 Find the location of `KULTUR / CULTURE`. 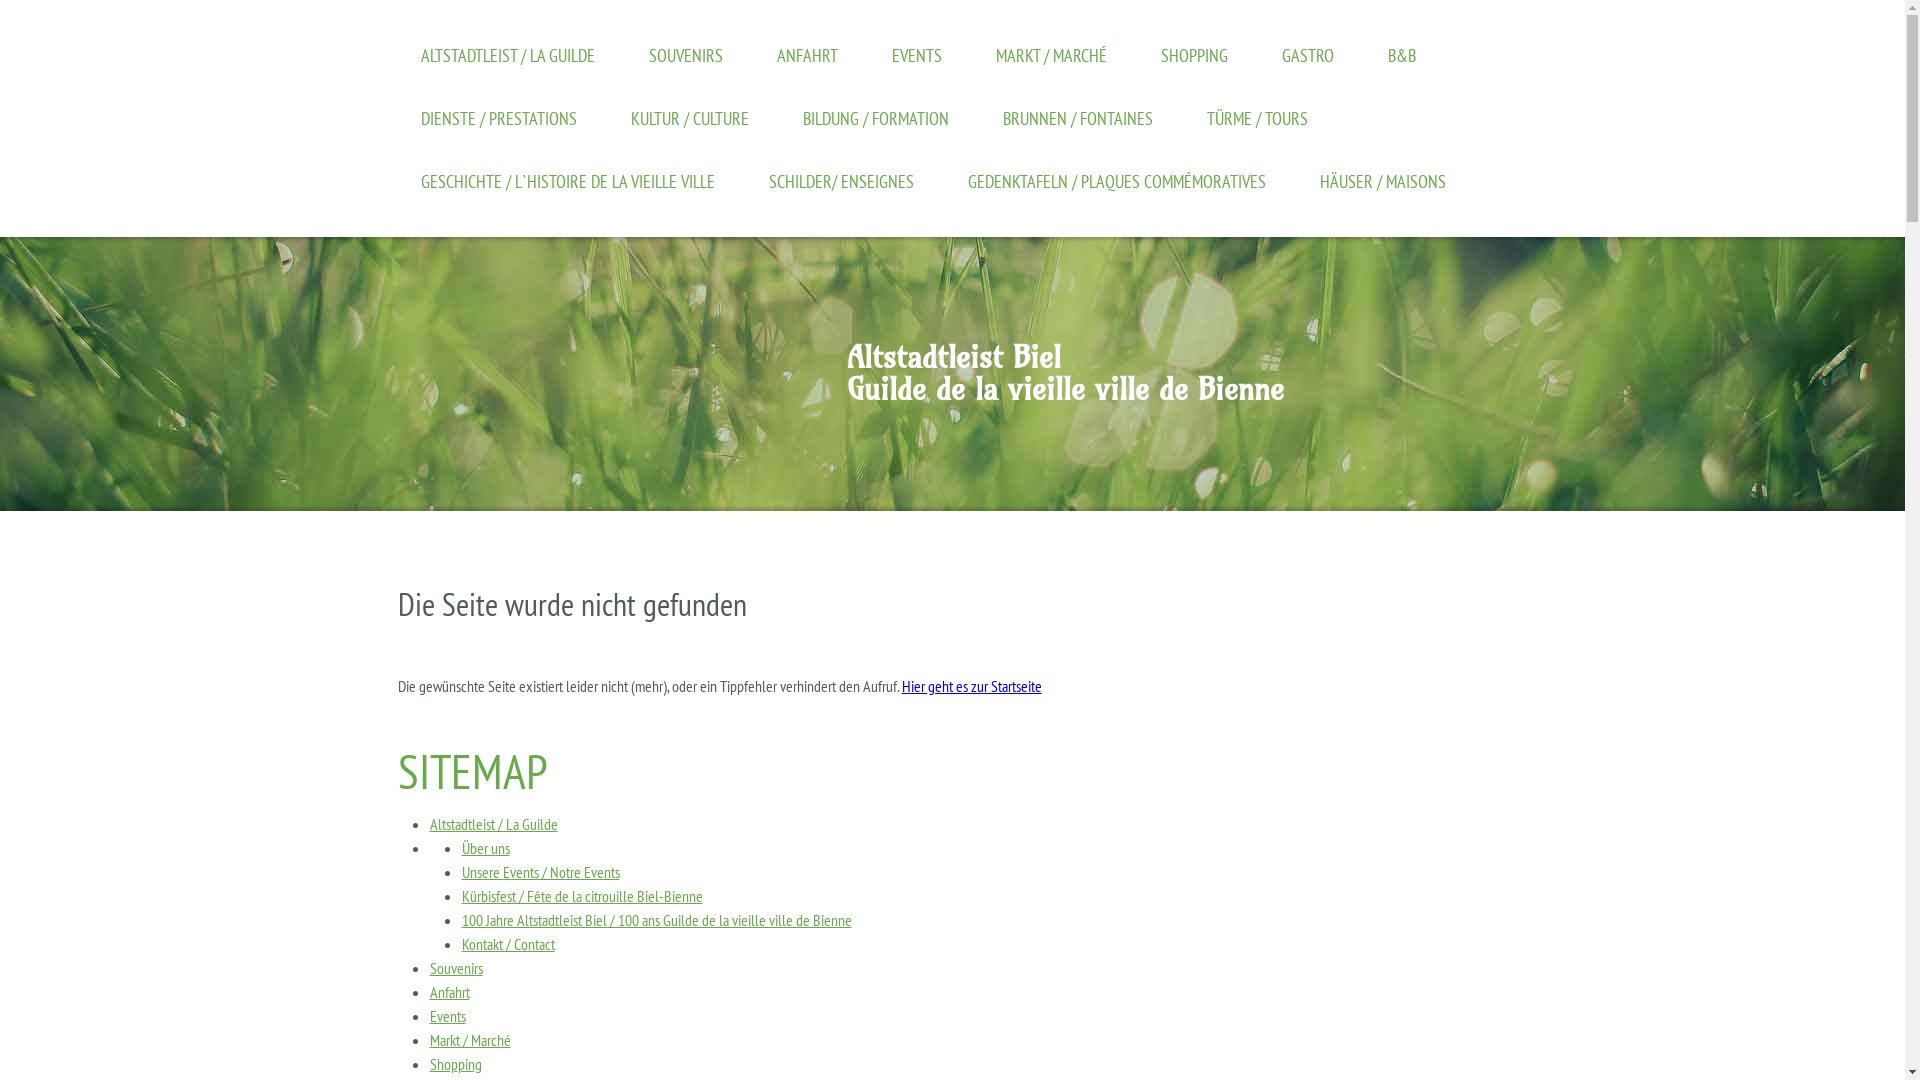

KULTUR / CULTURE is located at coordinates (689, 118).